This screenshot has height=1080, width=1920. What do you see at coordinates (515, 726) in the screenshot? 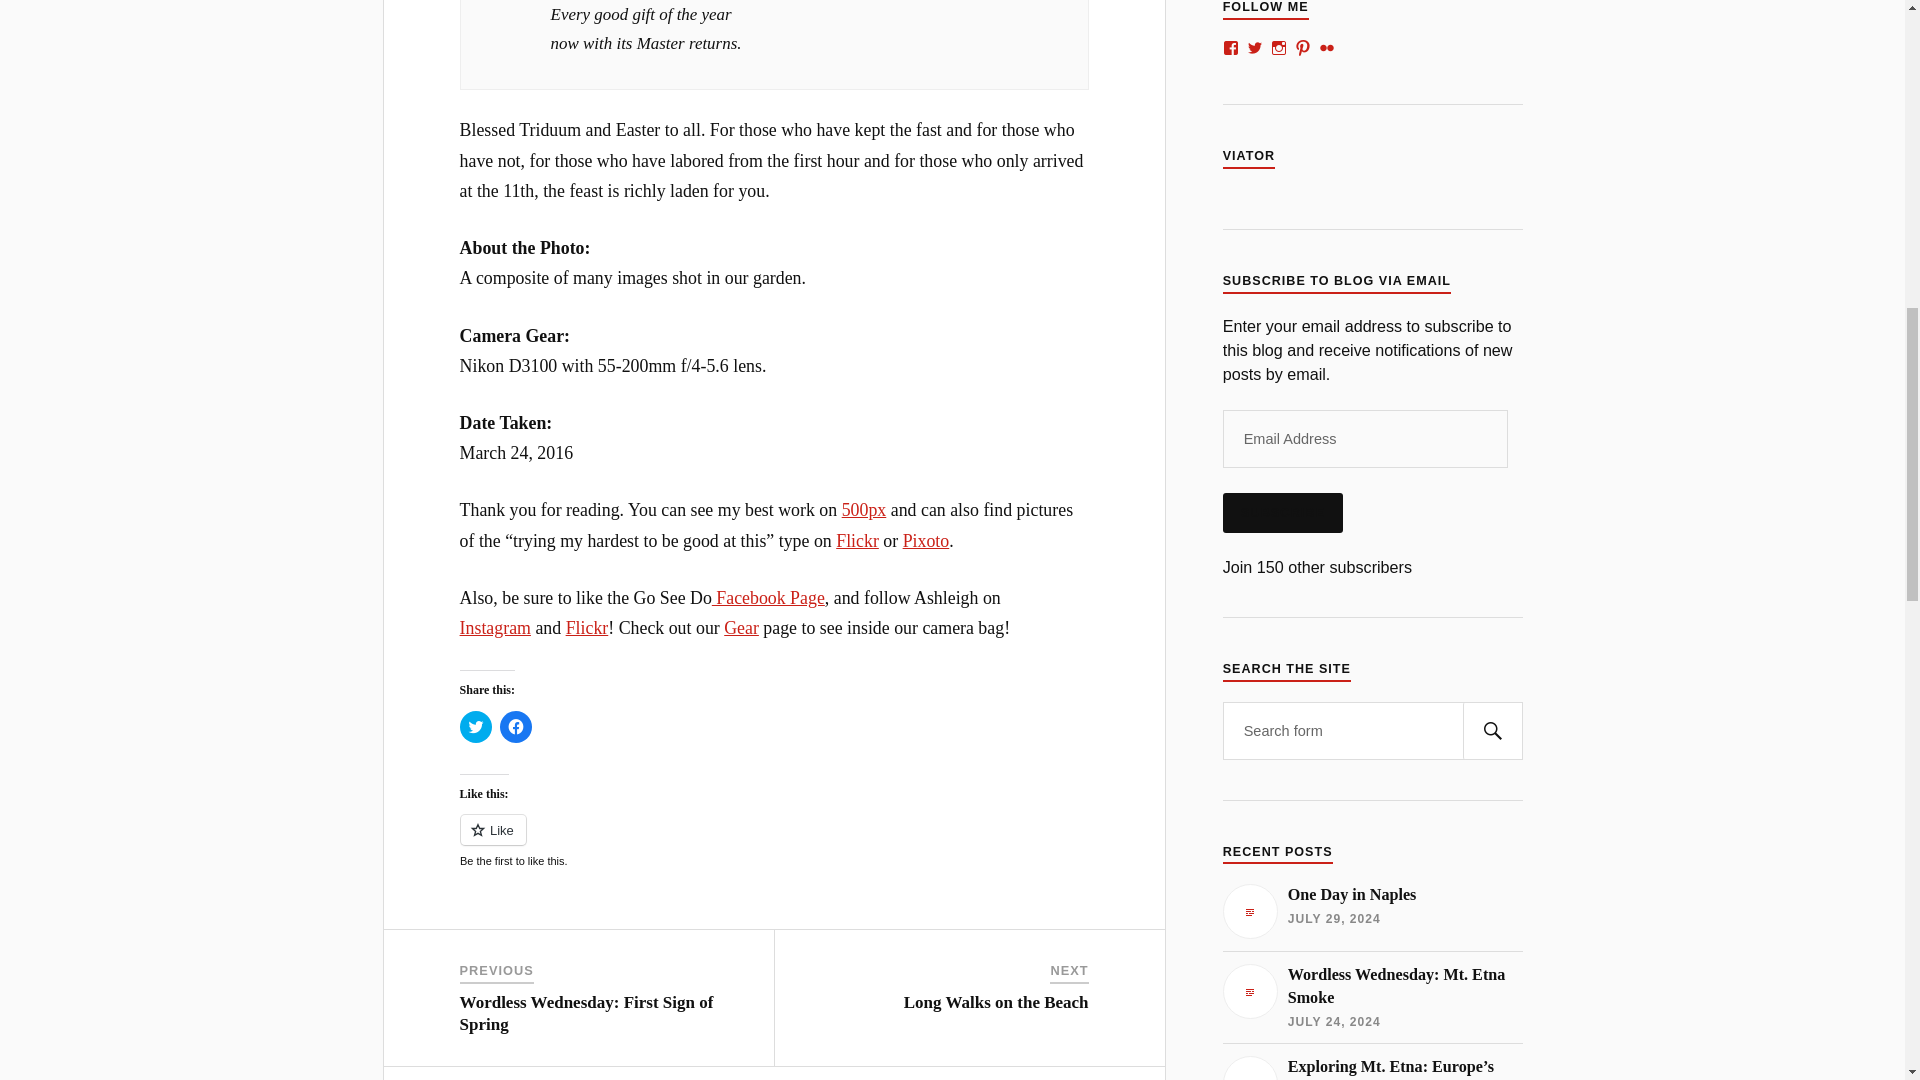
I see `Click to share on Facebook` at bounding box center [515, 726].